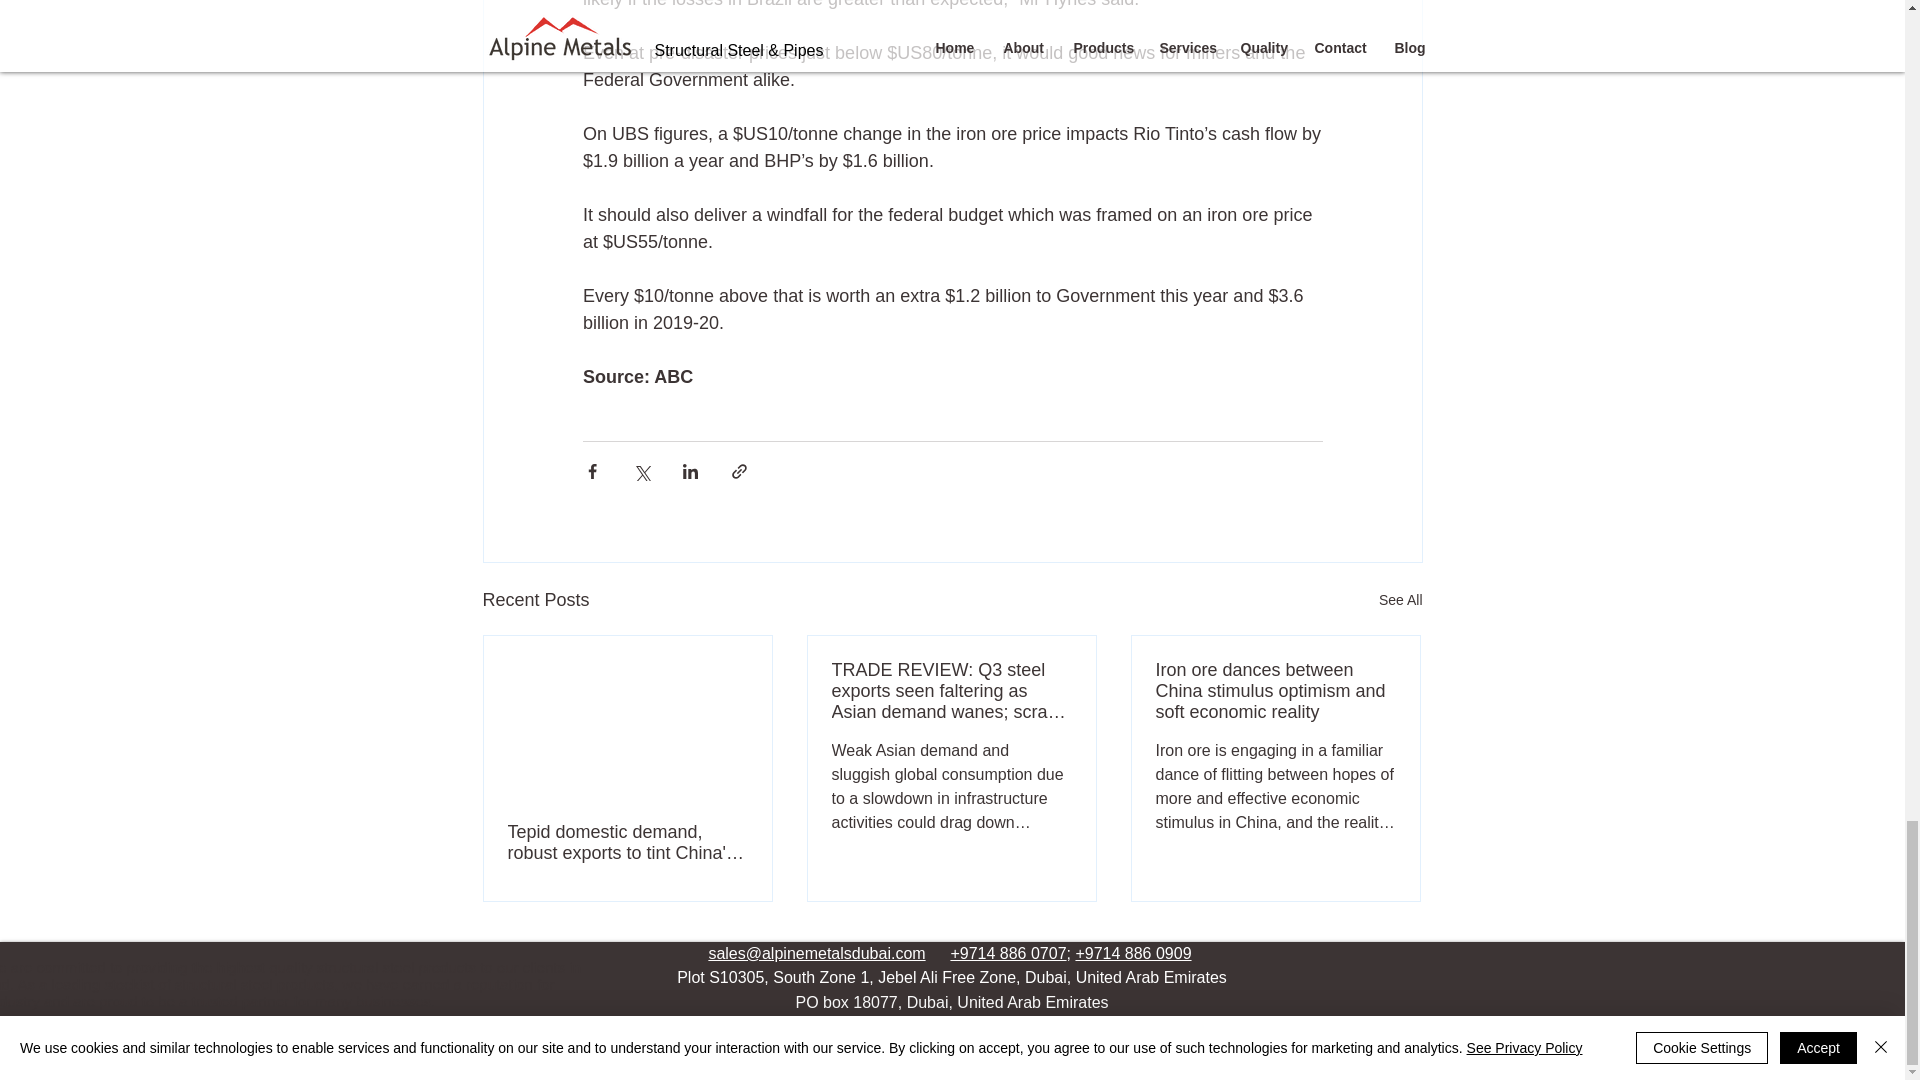  Describe the element at coordinates (1400, 600) in the screenshot. I see `See All` at that location.